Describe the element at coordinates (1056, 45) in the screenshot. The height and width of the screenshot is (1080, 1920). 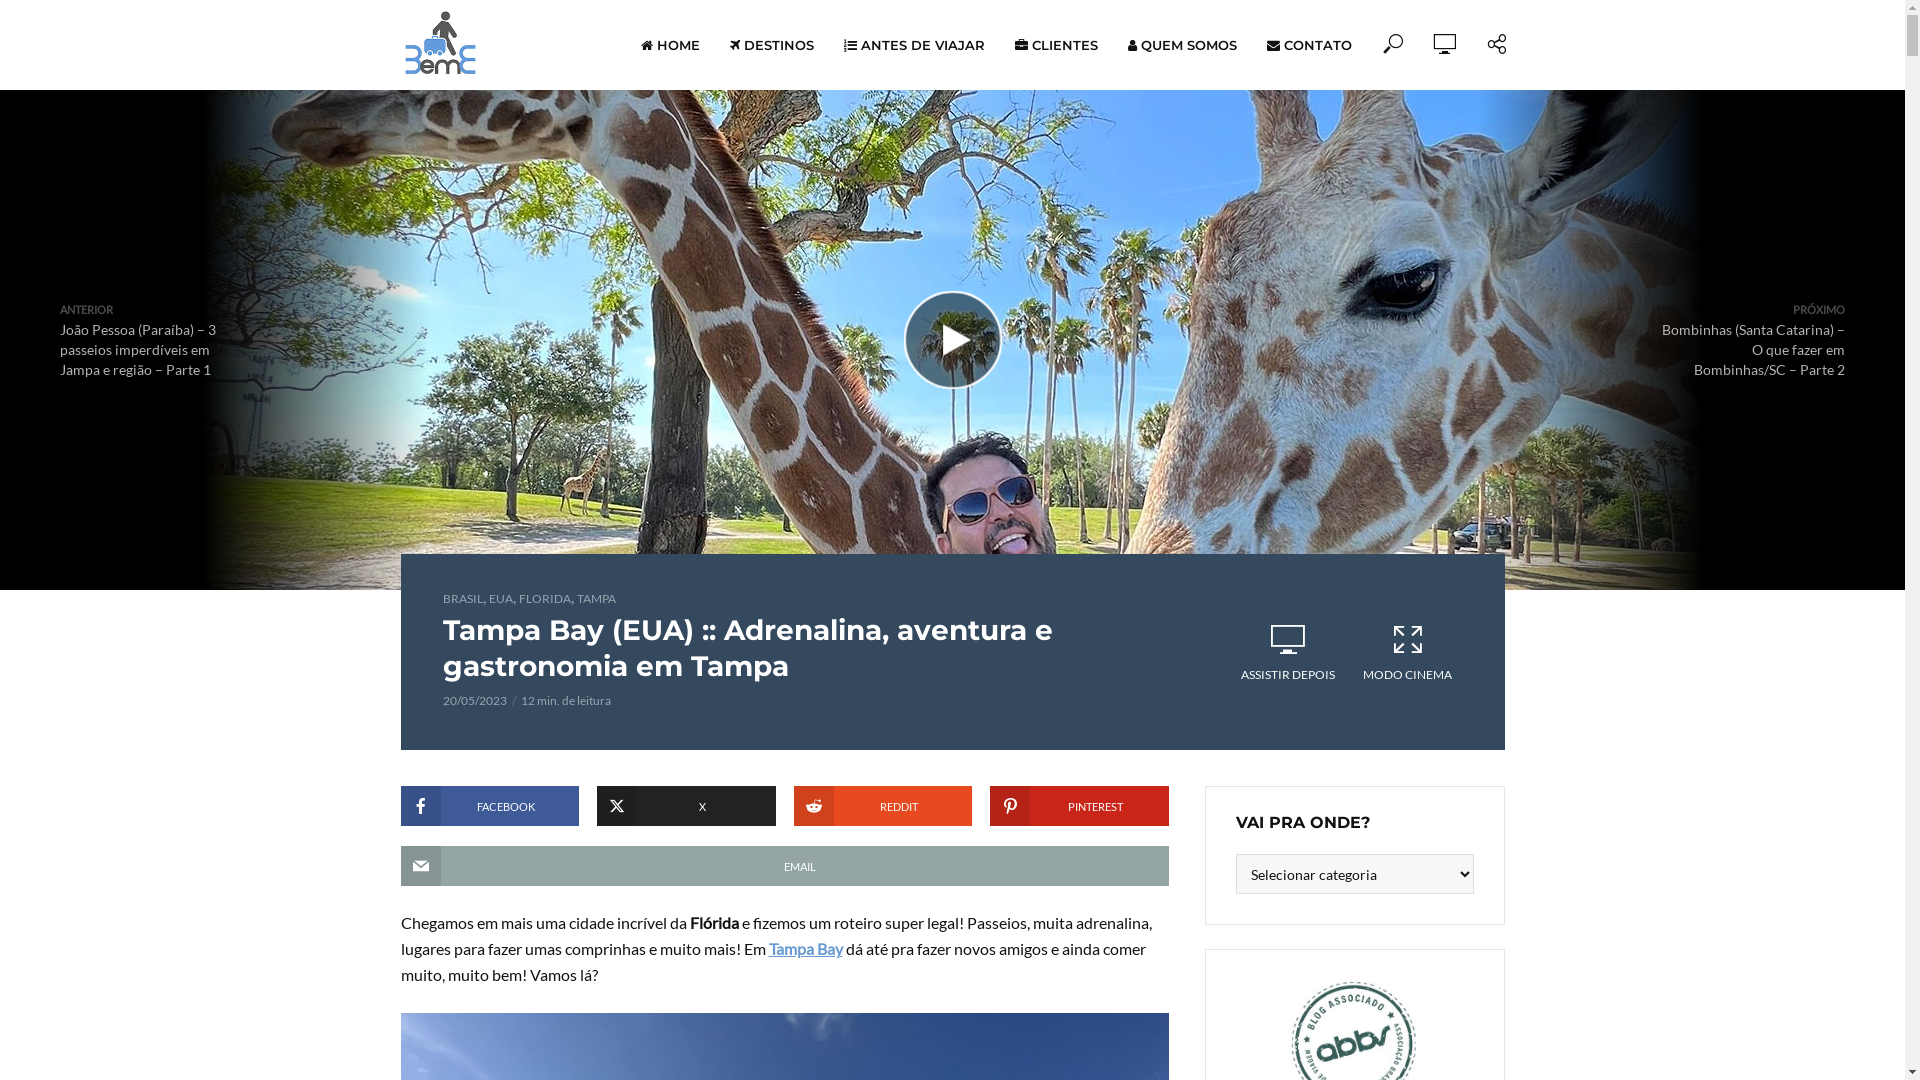
I see `CLIENTES` at that location.